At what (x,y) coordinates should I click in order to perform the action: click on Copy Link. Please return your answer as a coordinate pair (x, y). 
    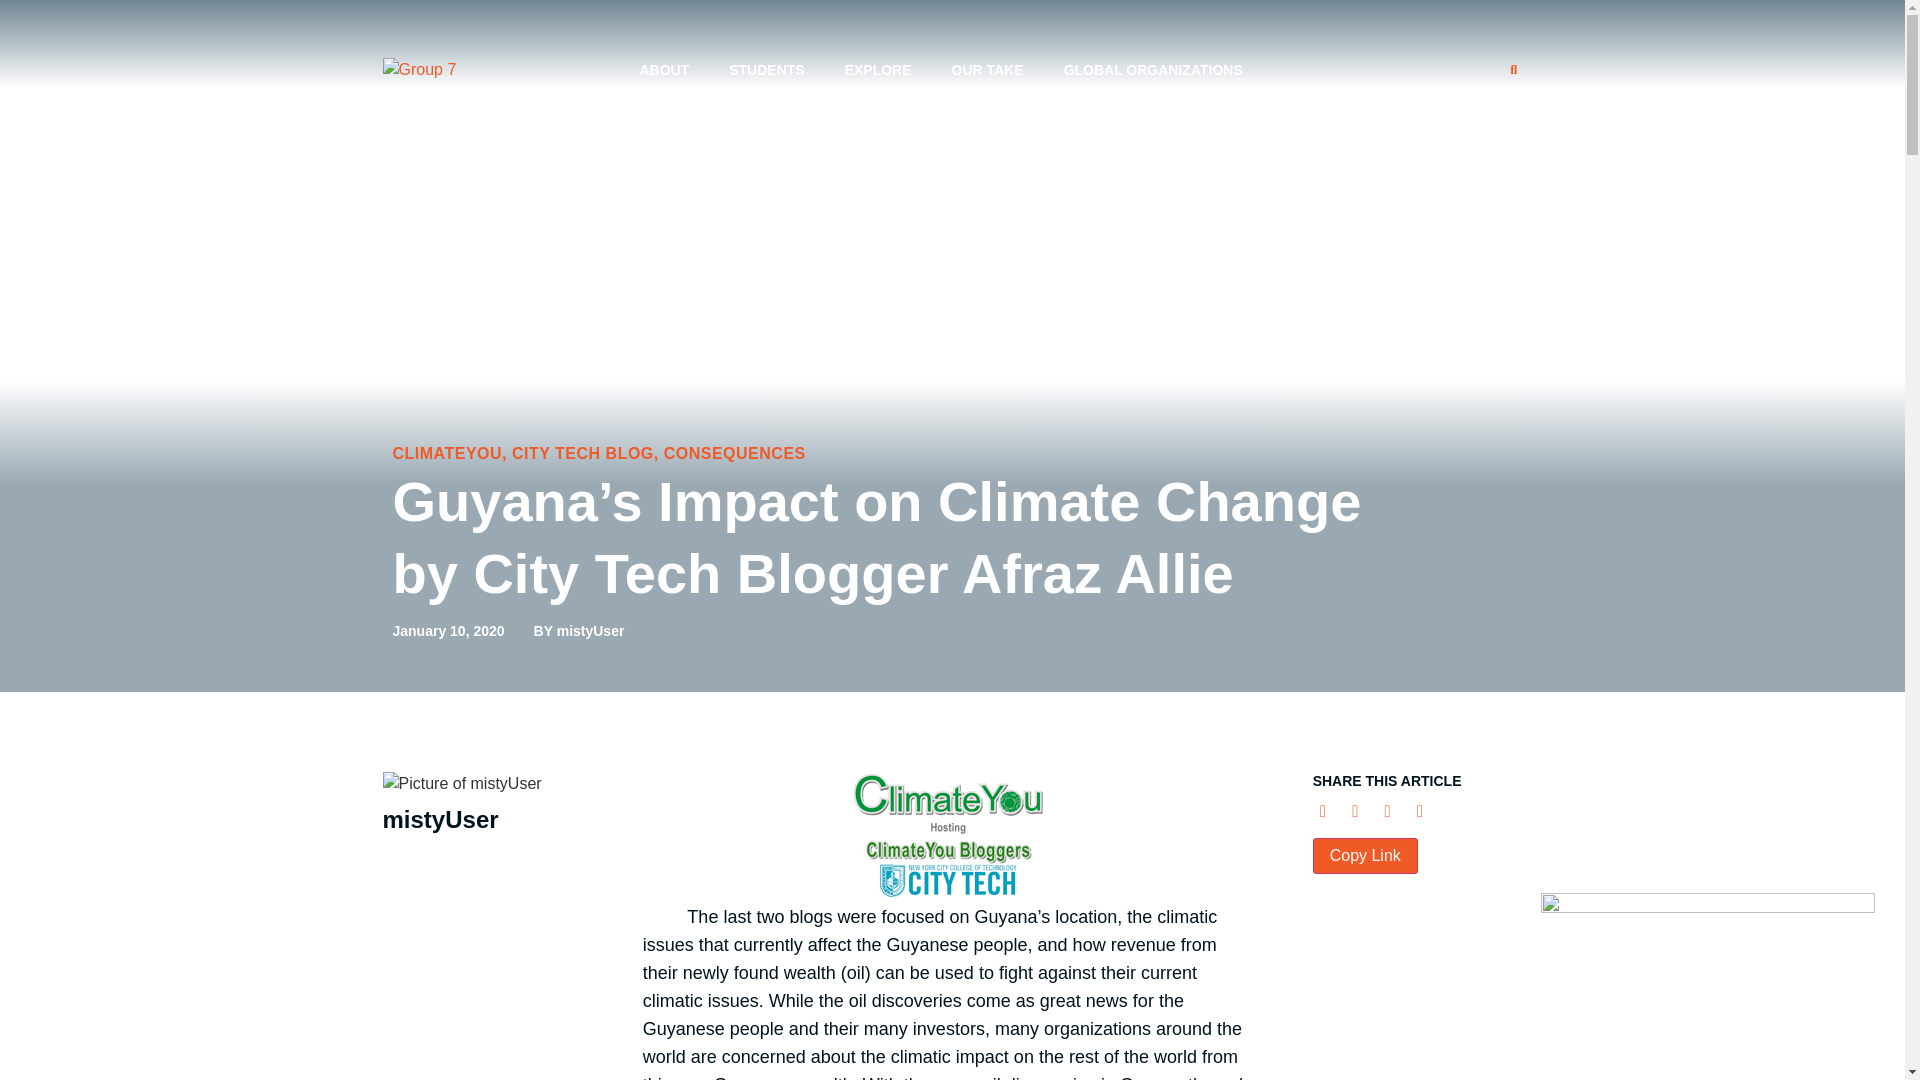
    Looking at the image, I should click on (1366, 856).